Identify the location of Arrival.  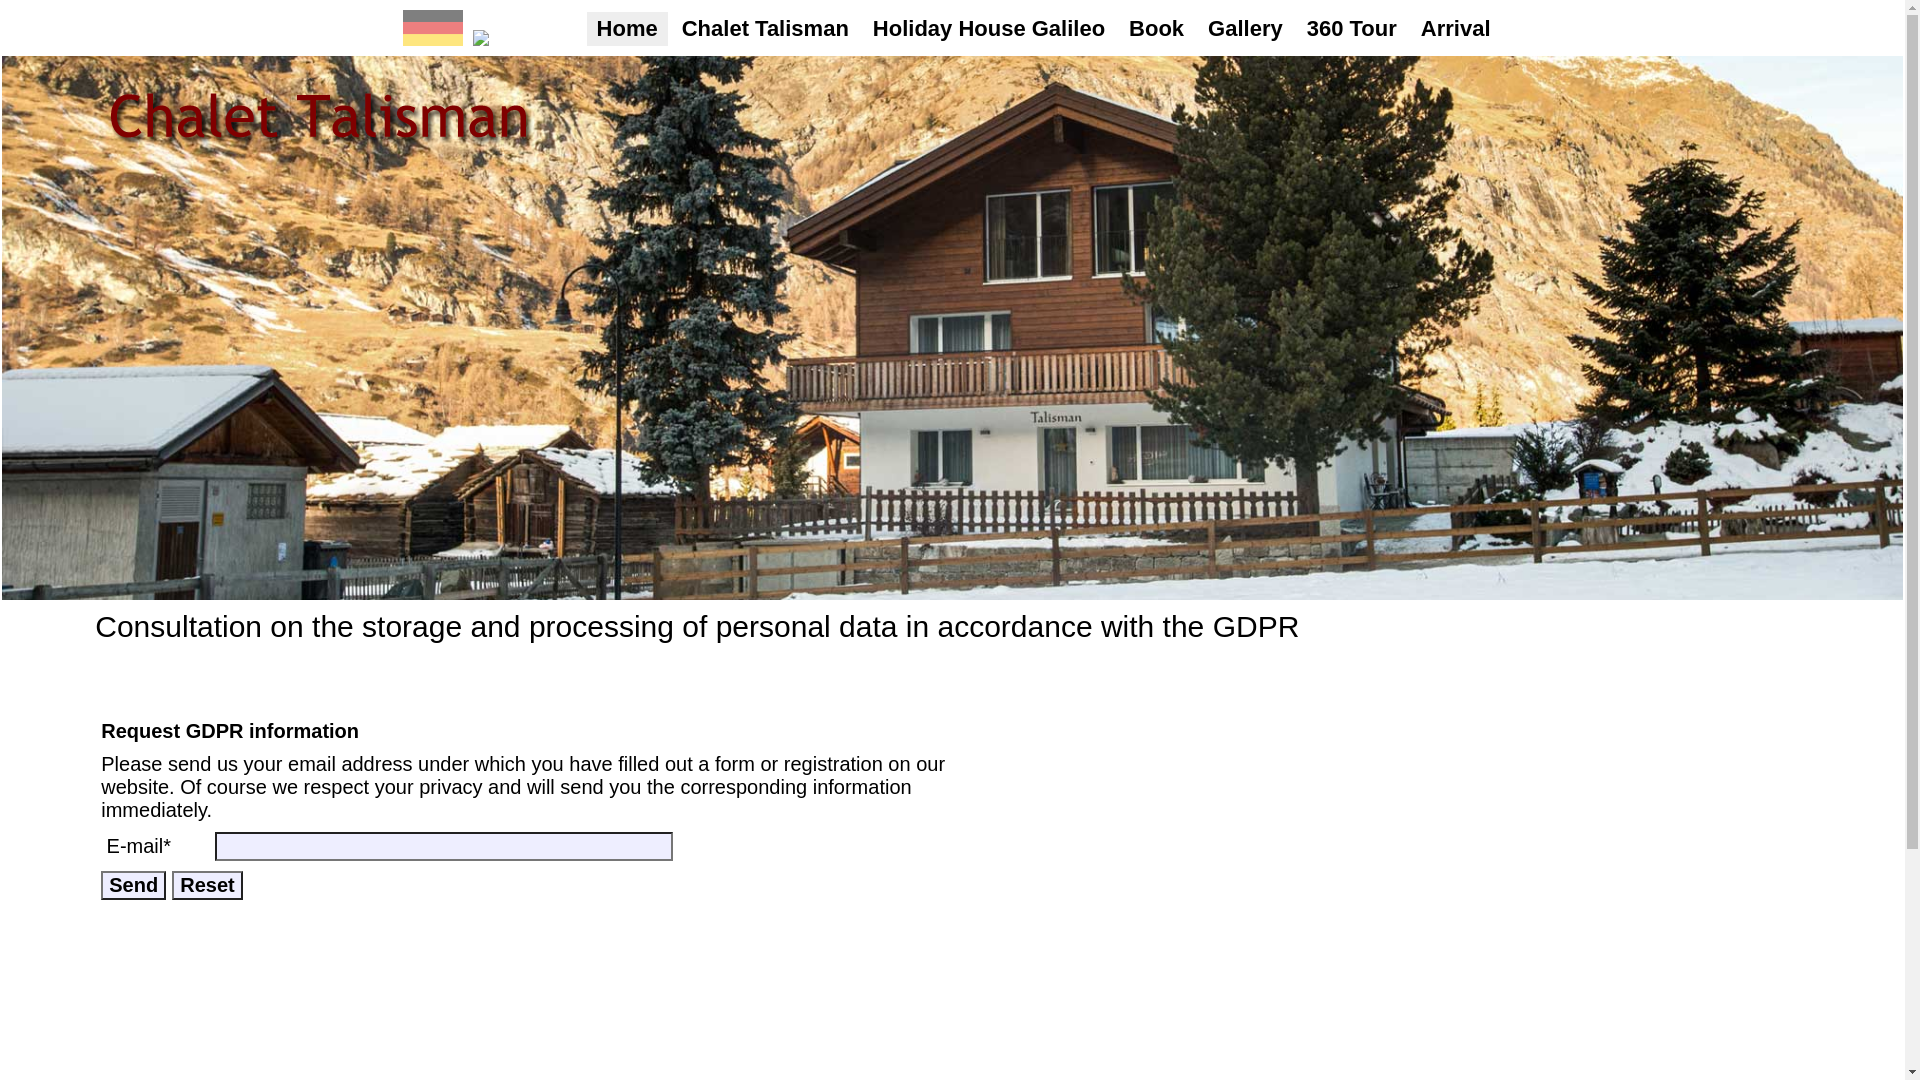
(1456, 29).